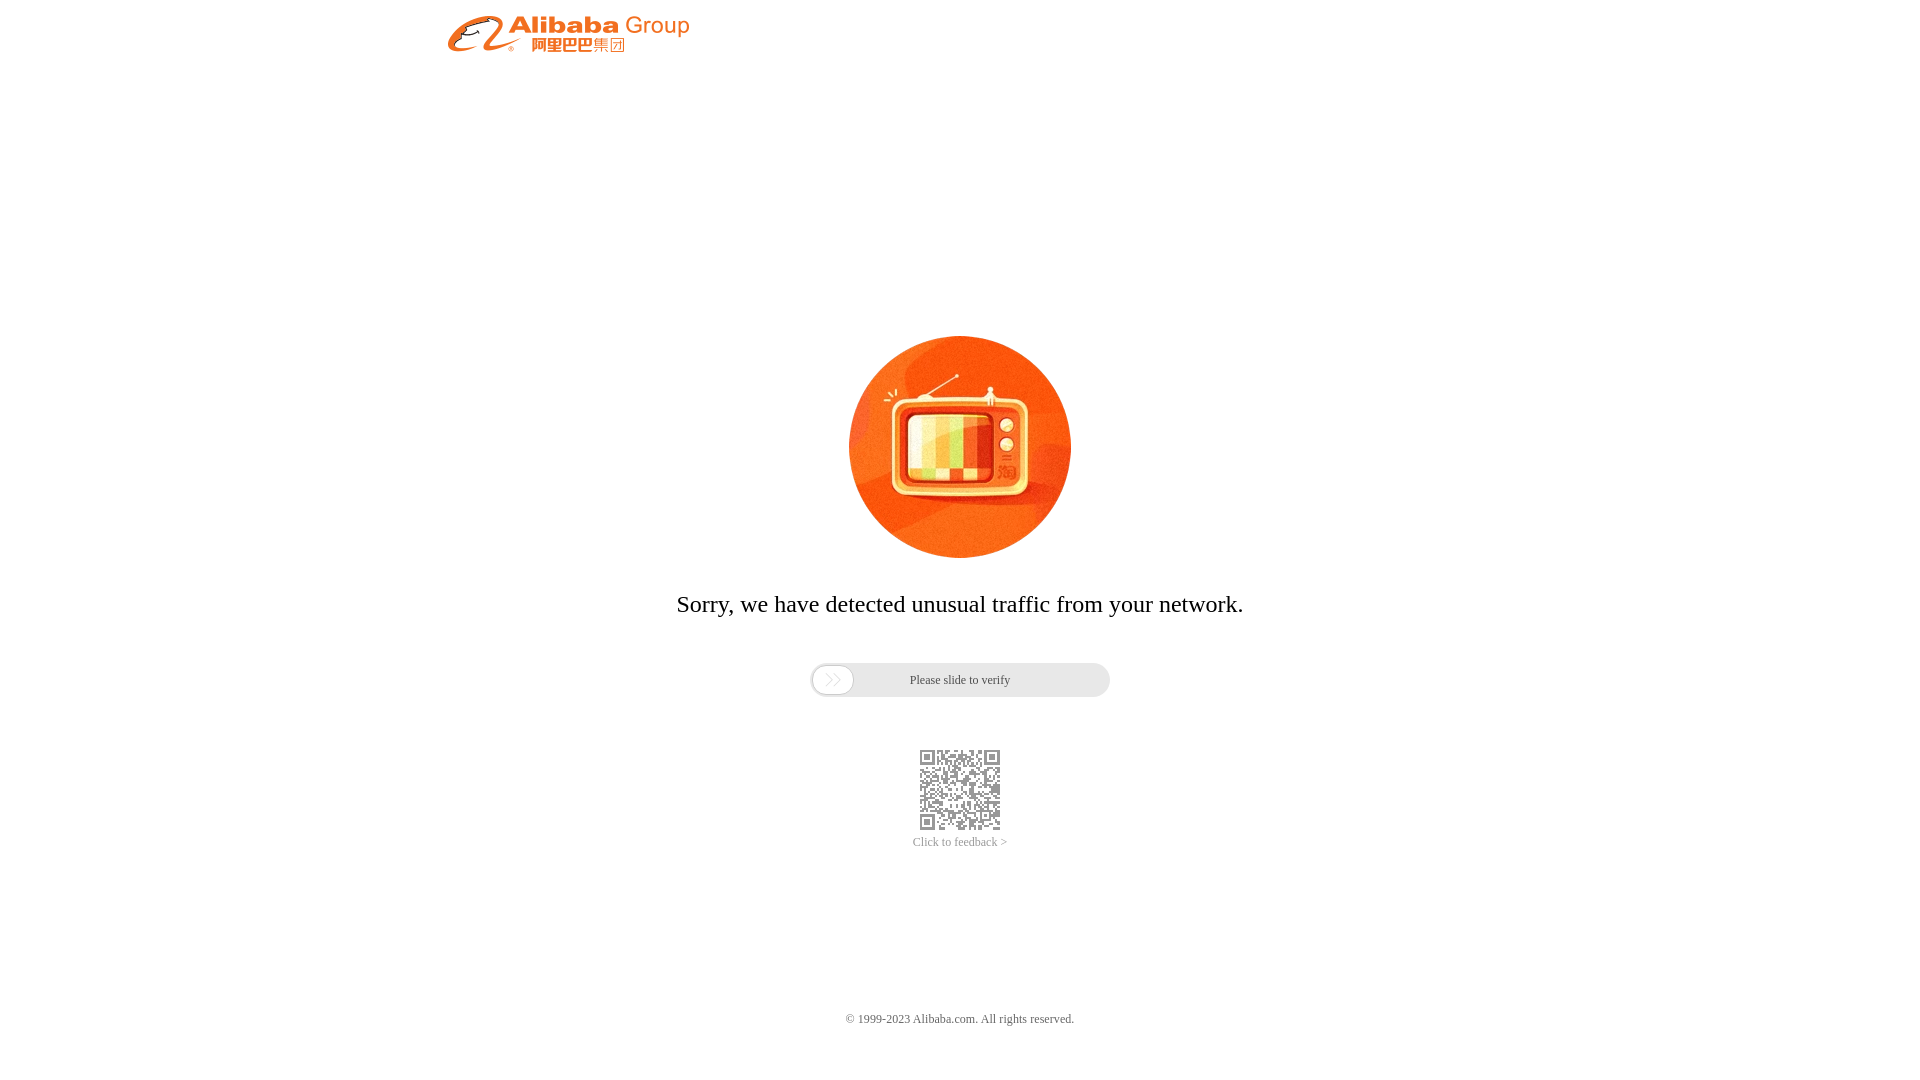 The height and width of the screenshot is (1080, 1920). What do you see at coordinates (960, 842) in the screenshot?
I see `Click to feedback >` at bounding box center [960, 842].